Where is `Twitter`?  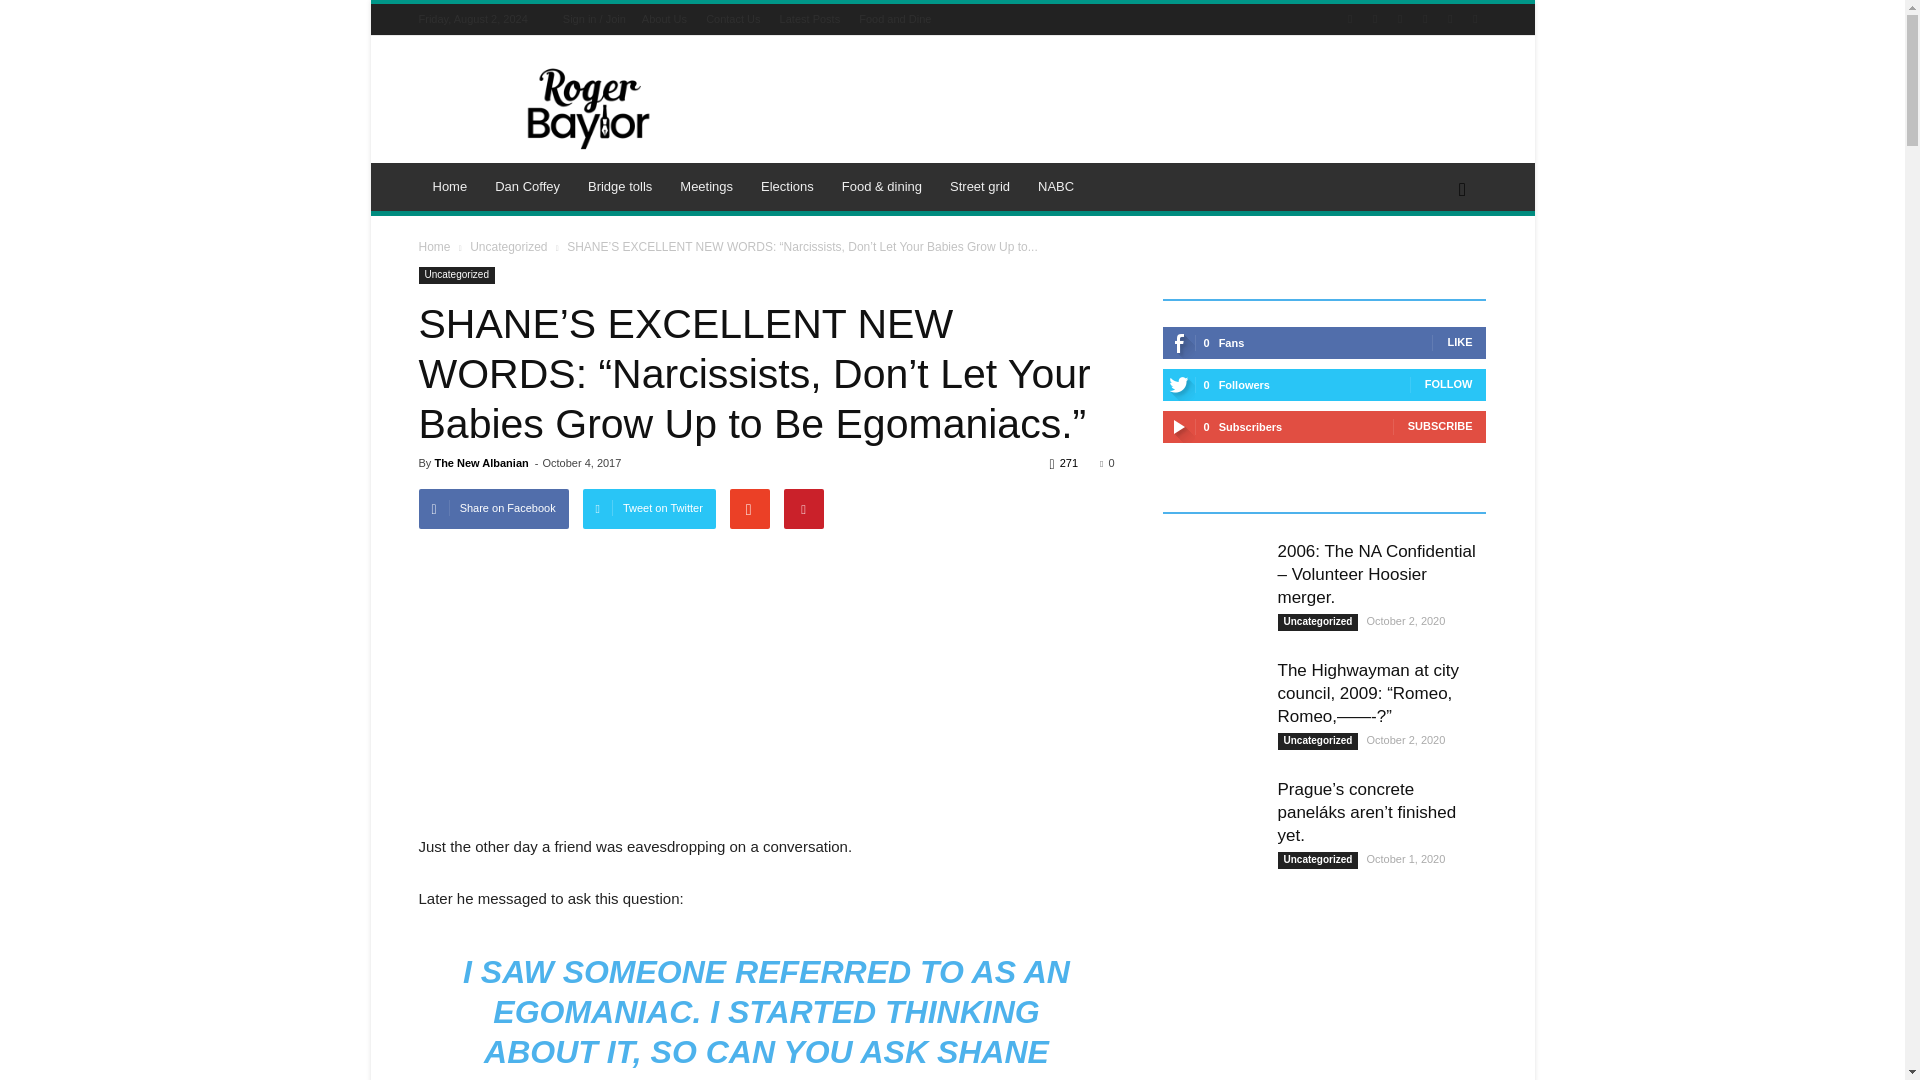
Twitter is located at coordinates (1424, 18).